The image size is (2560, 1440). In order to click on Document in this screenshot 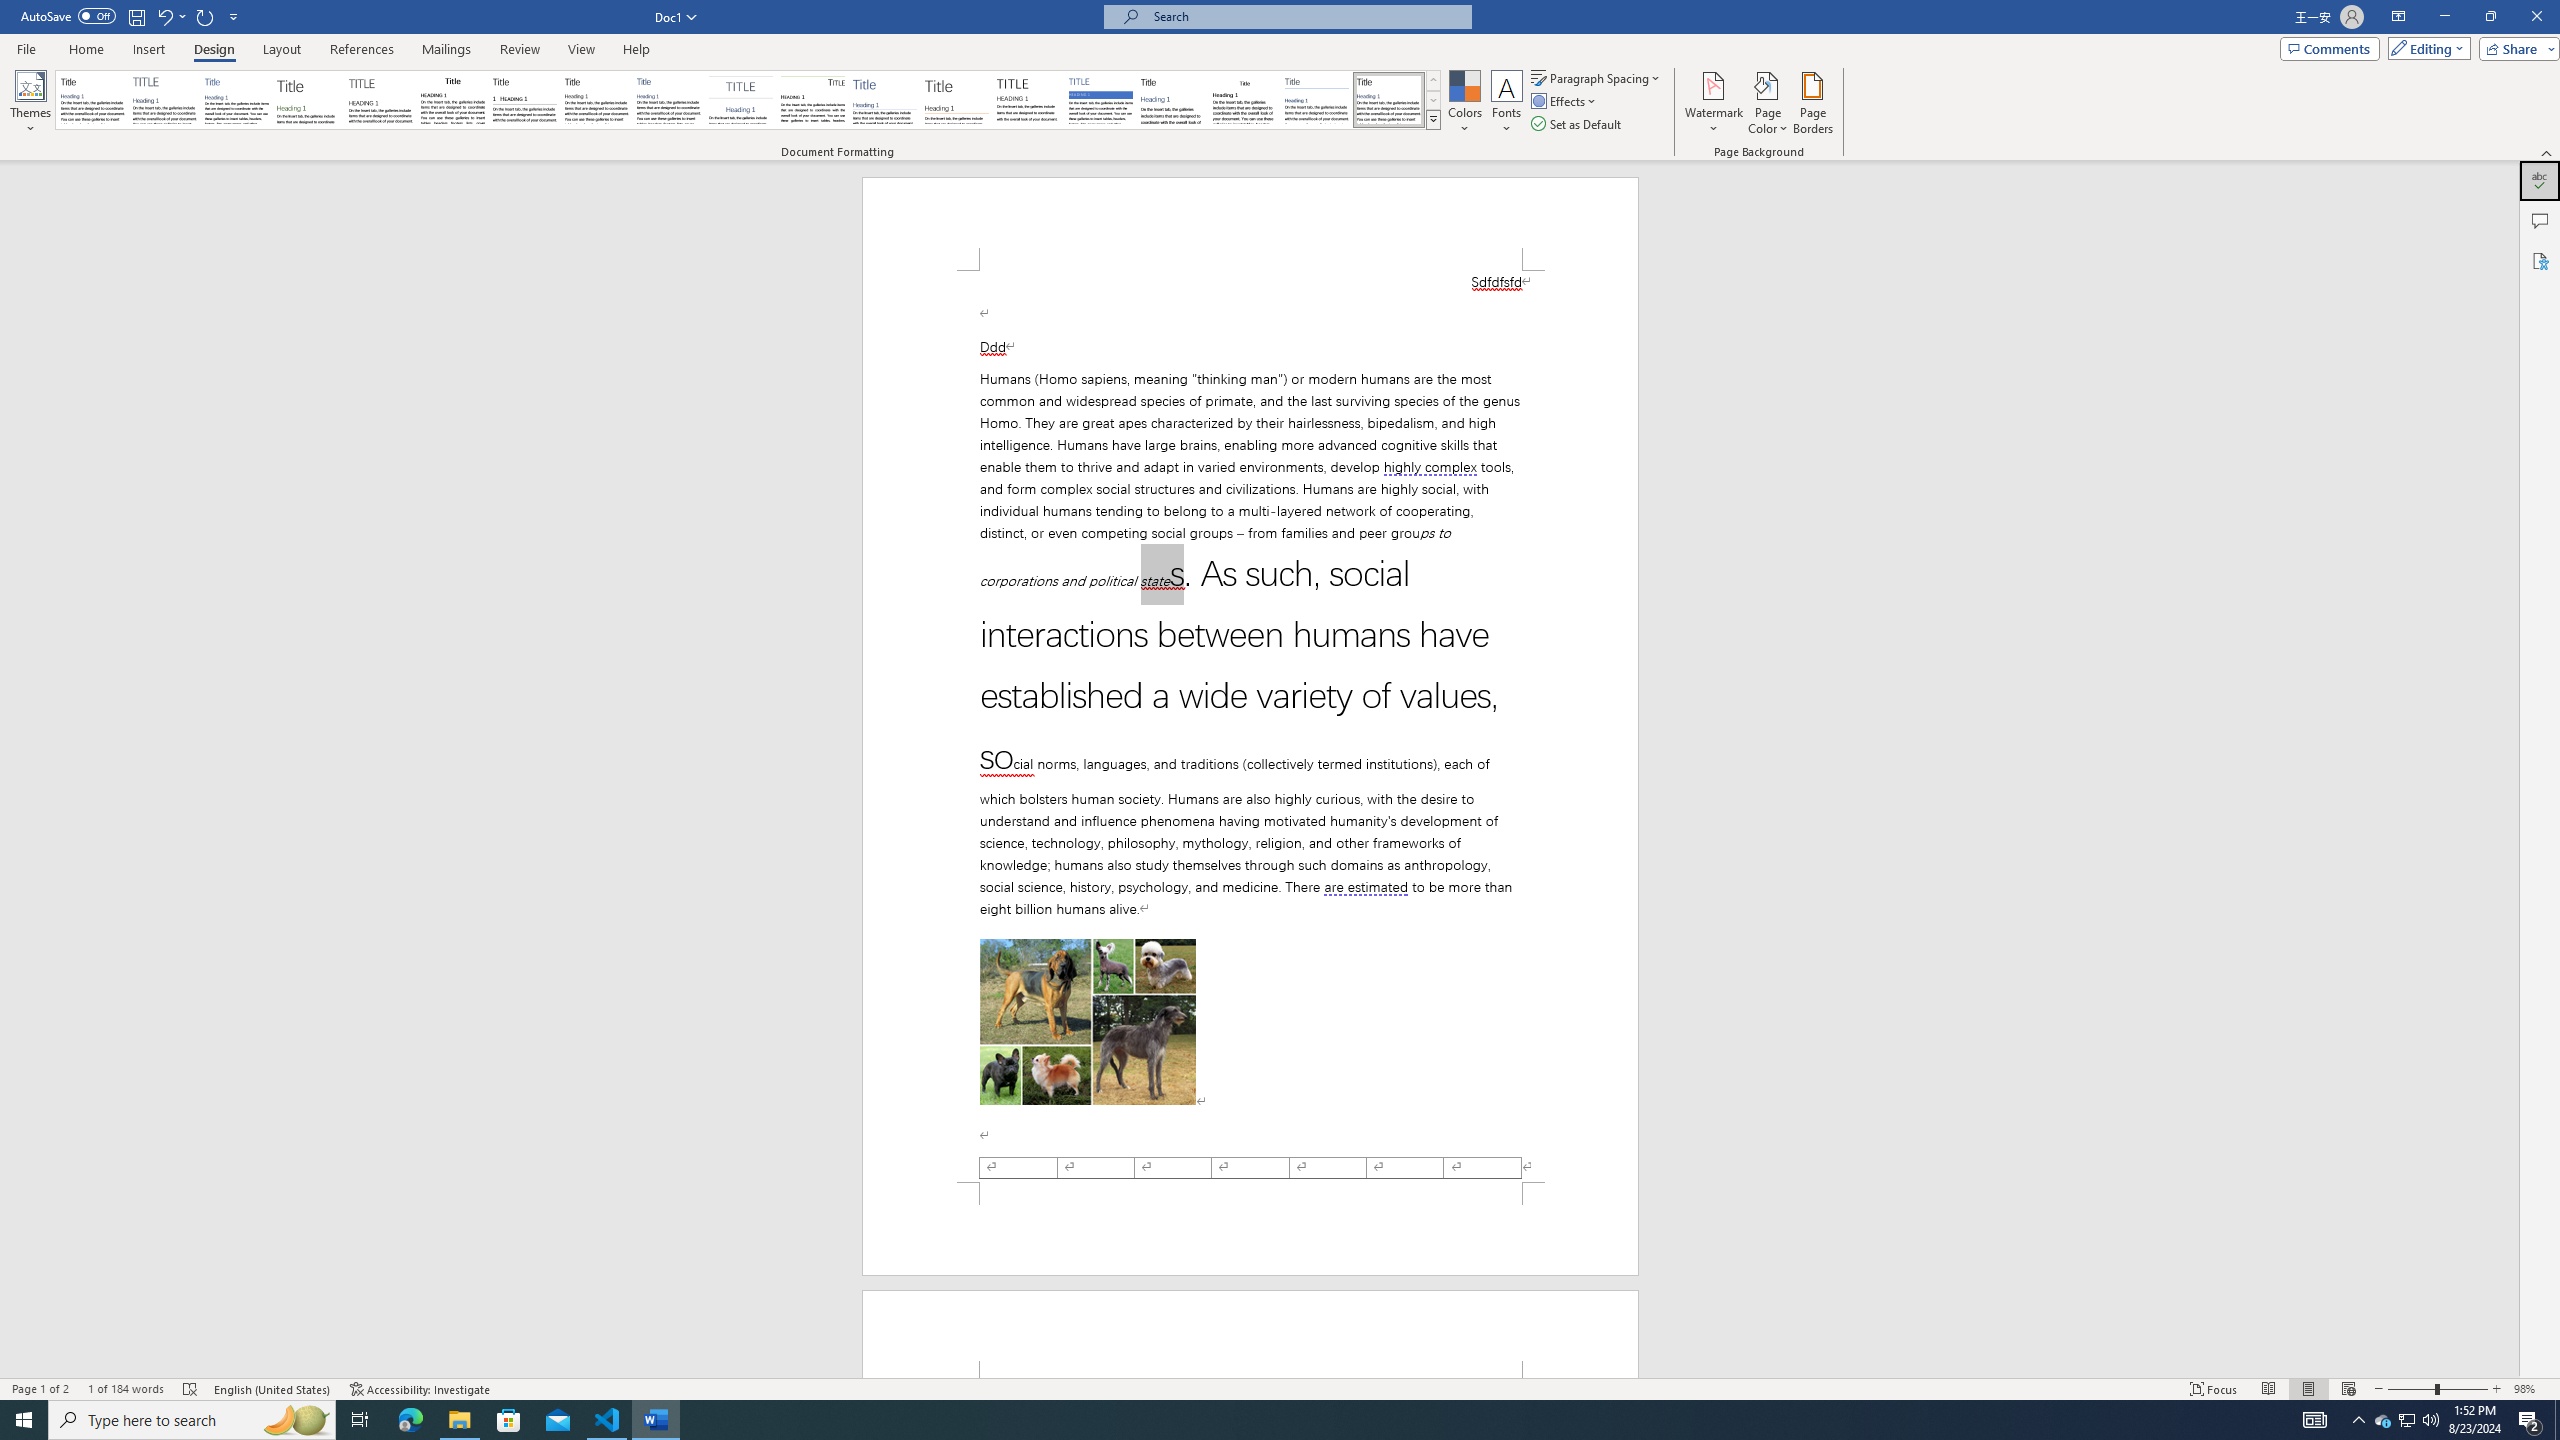, I will do `click(92, 100)`.